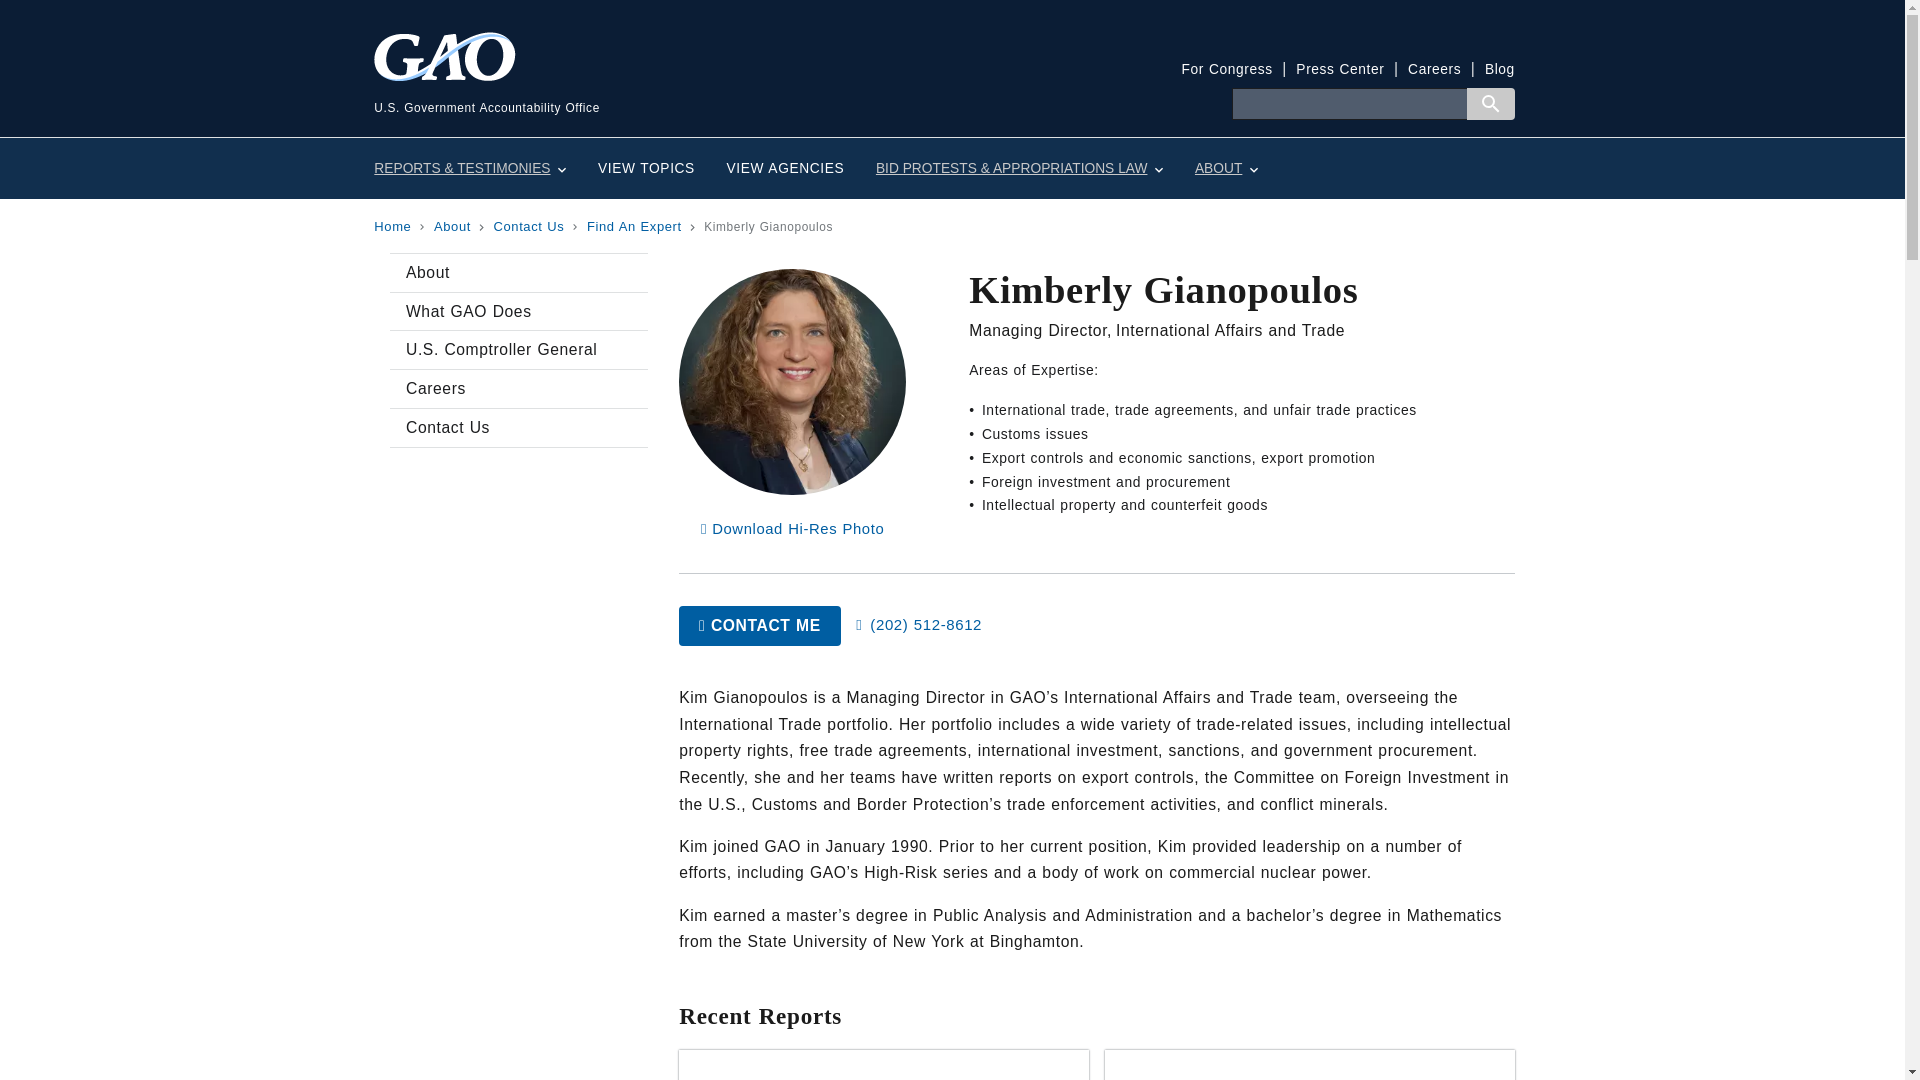 The height and width of the screenshot is (1080, 1920). I want to click on For Congress, so click(1227, 69).